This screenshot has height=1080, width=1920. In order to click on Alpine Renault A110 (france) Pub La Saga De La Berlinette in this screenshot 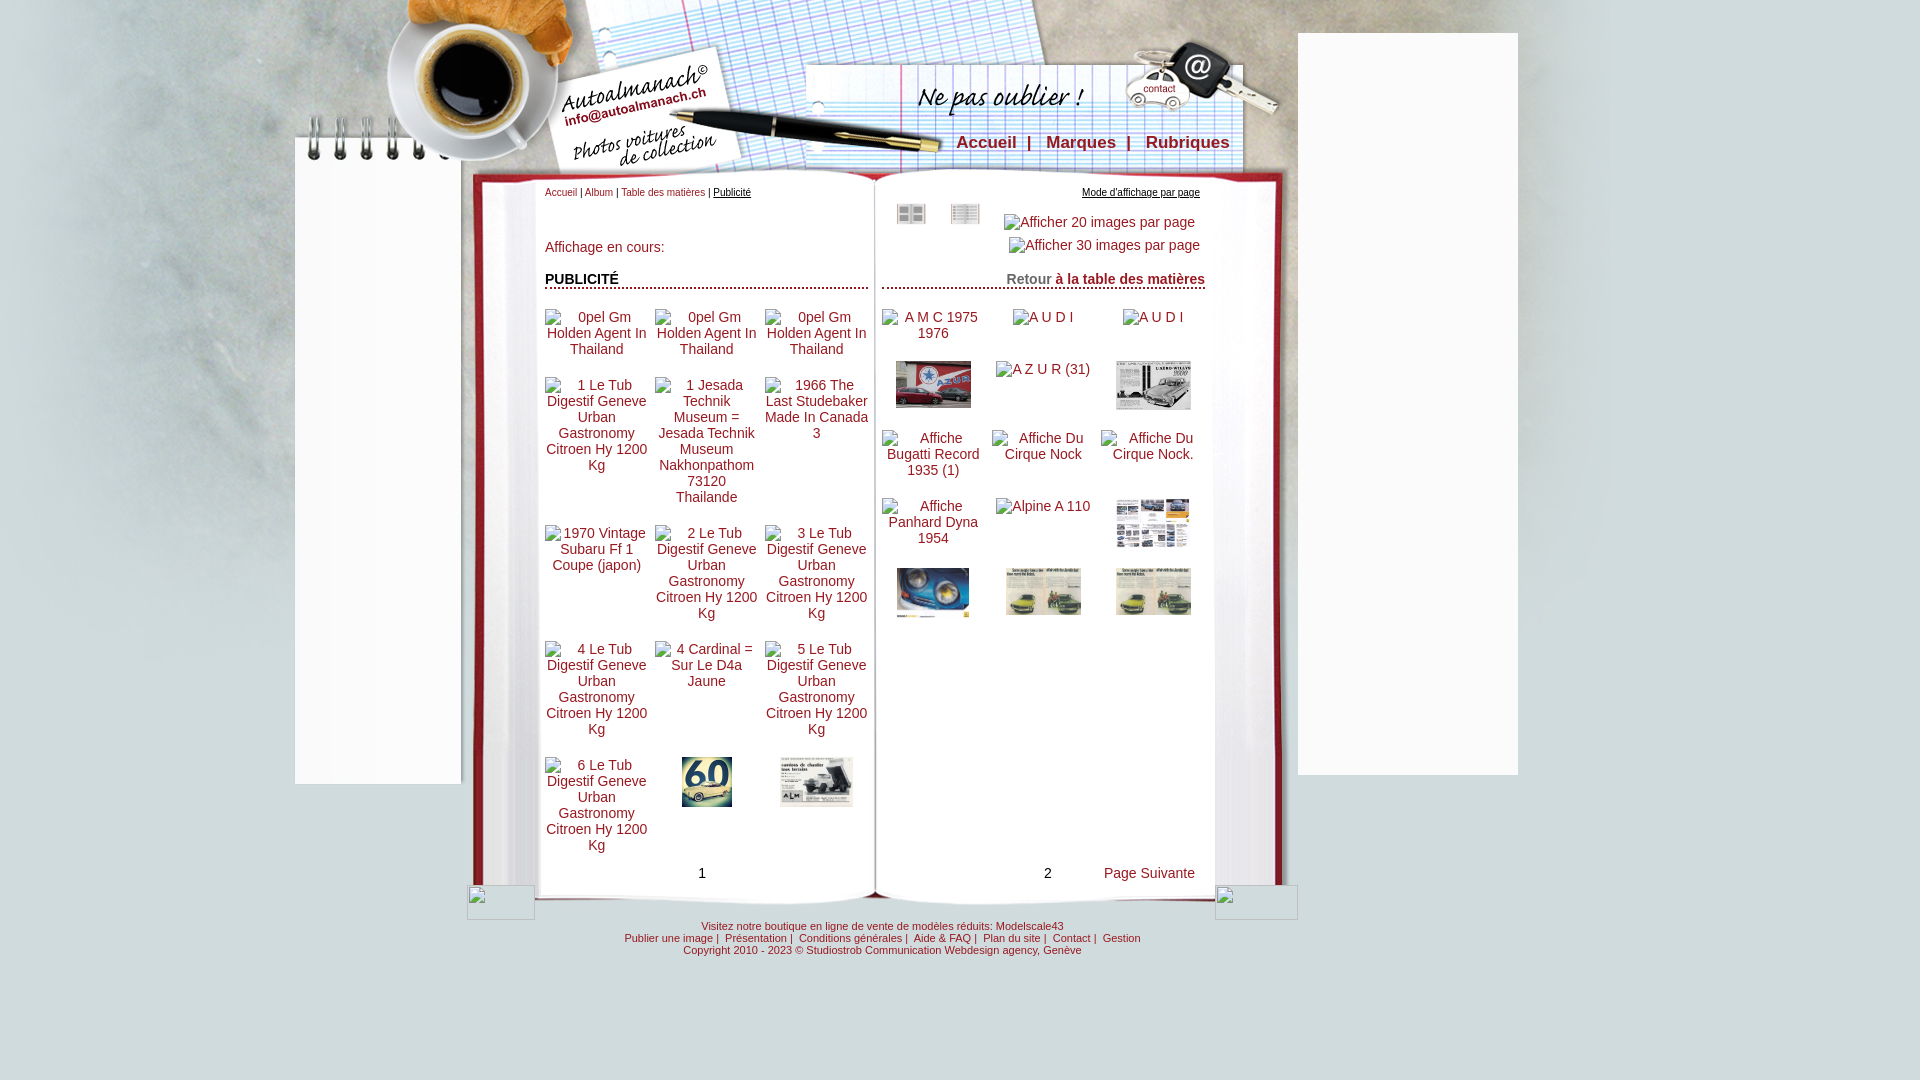, I will do `click(1153, 523)`.